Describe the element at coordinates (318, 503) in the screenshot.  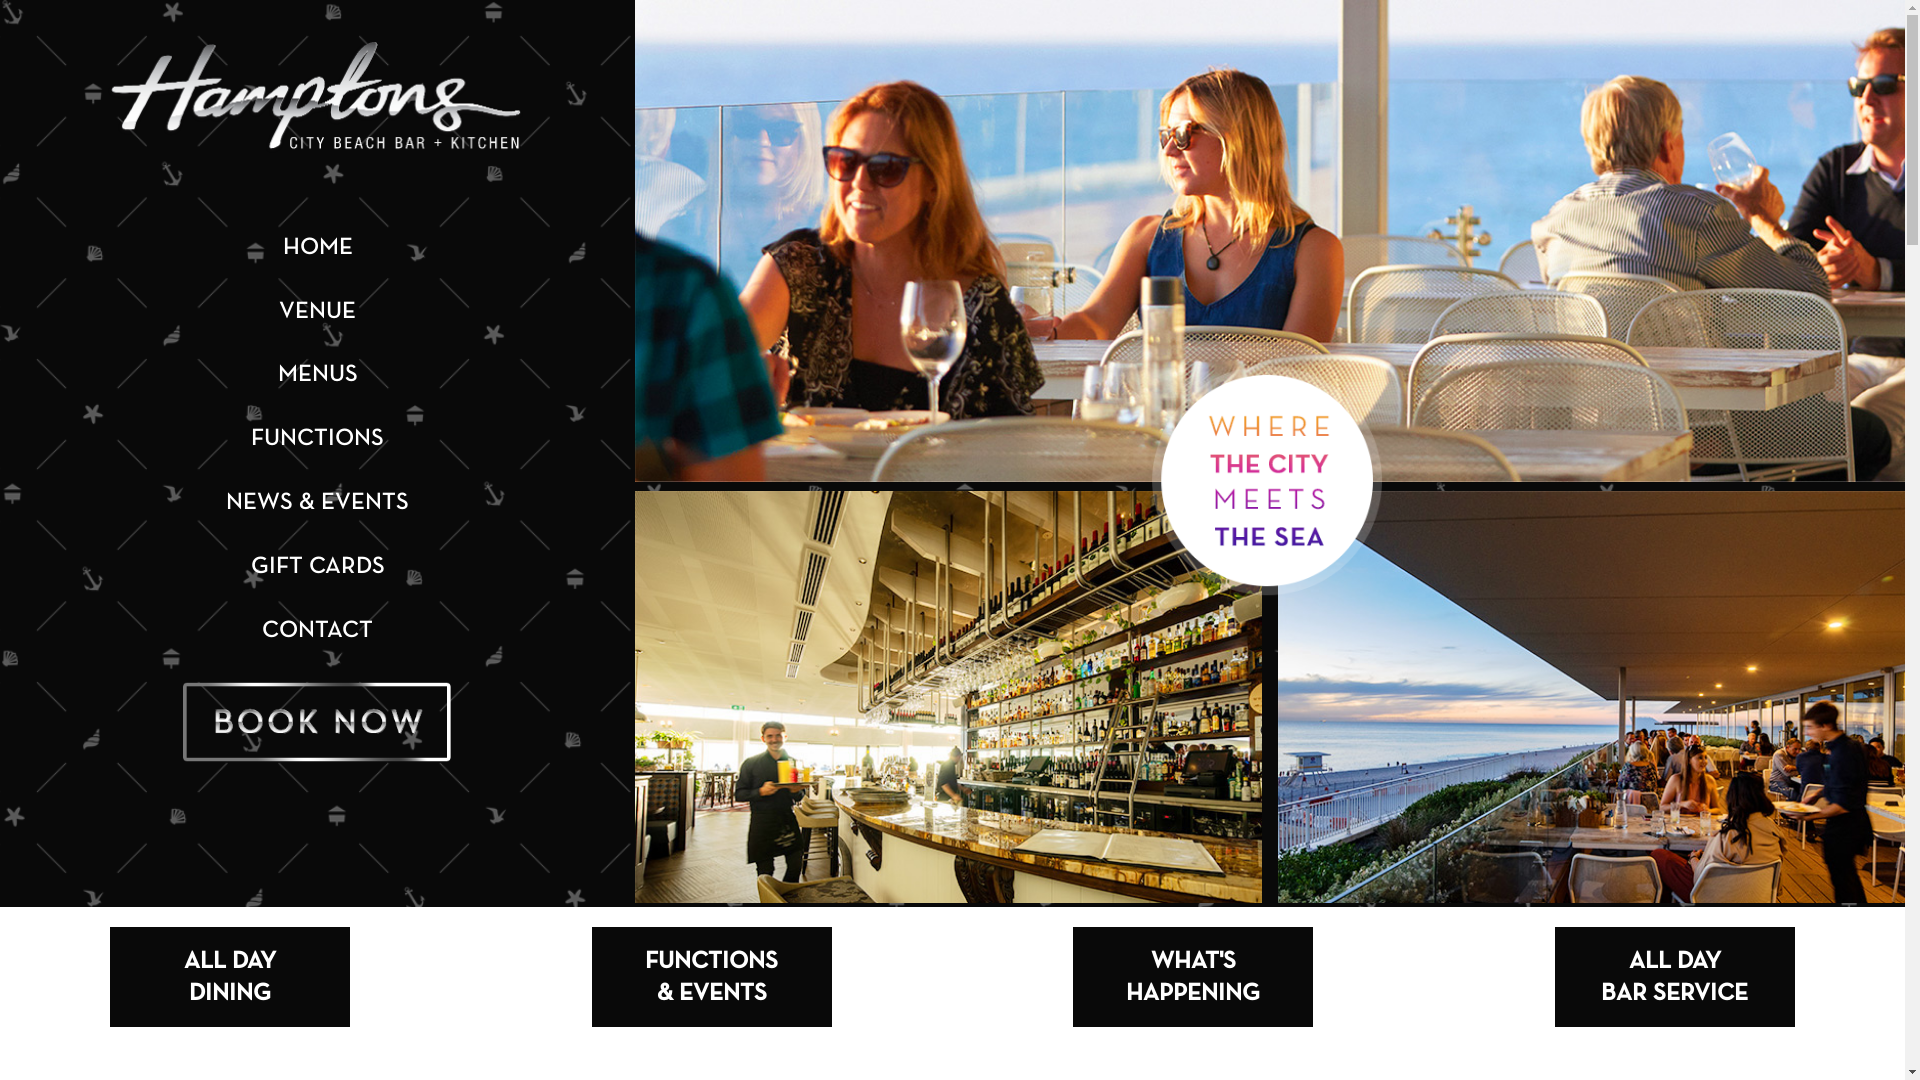
I see `NEWS & EVENTS` at that location.